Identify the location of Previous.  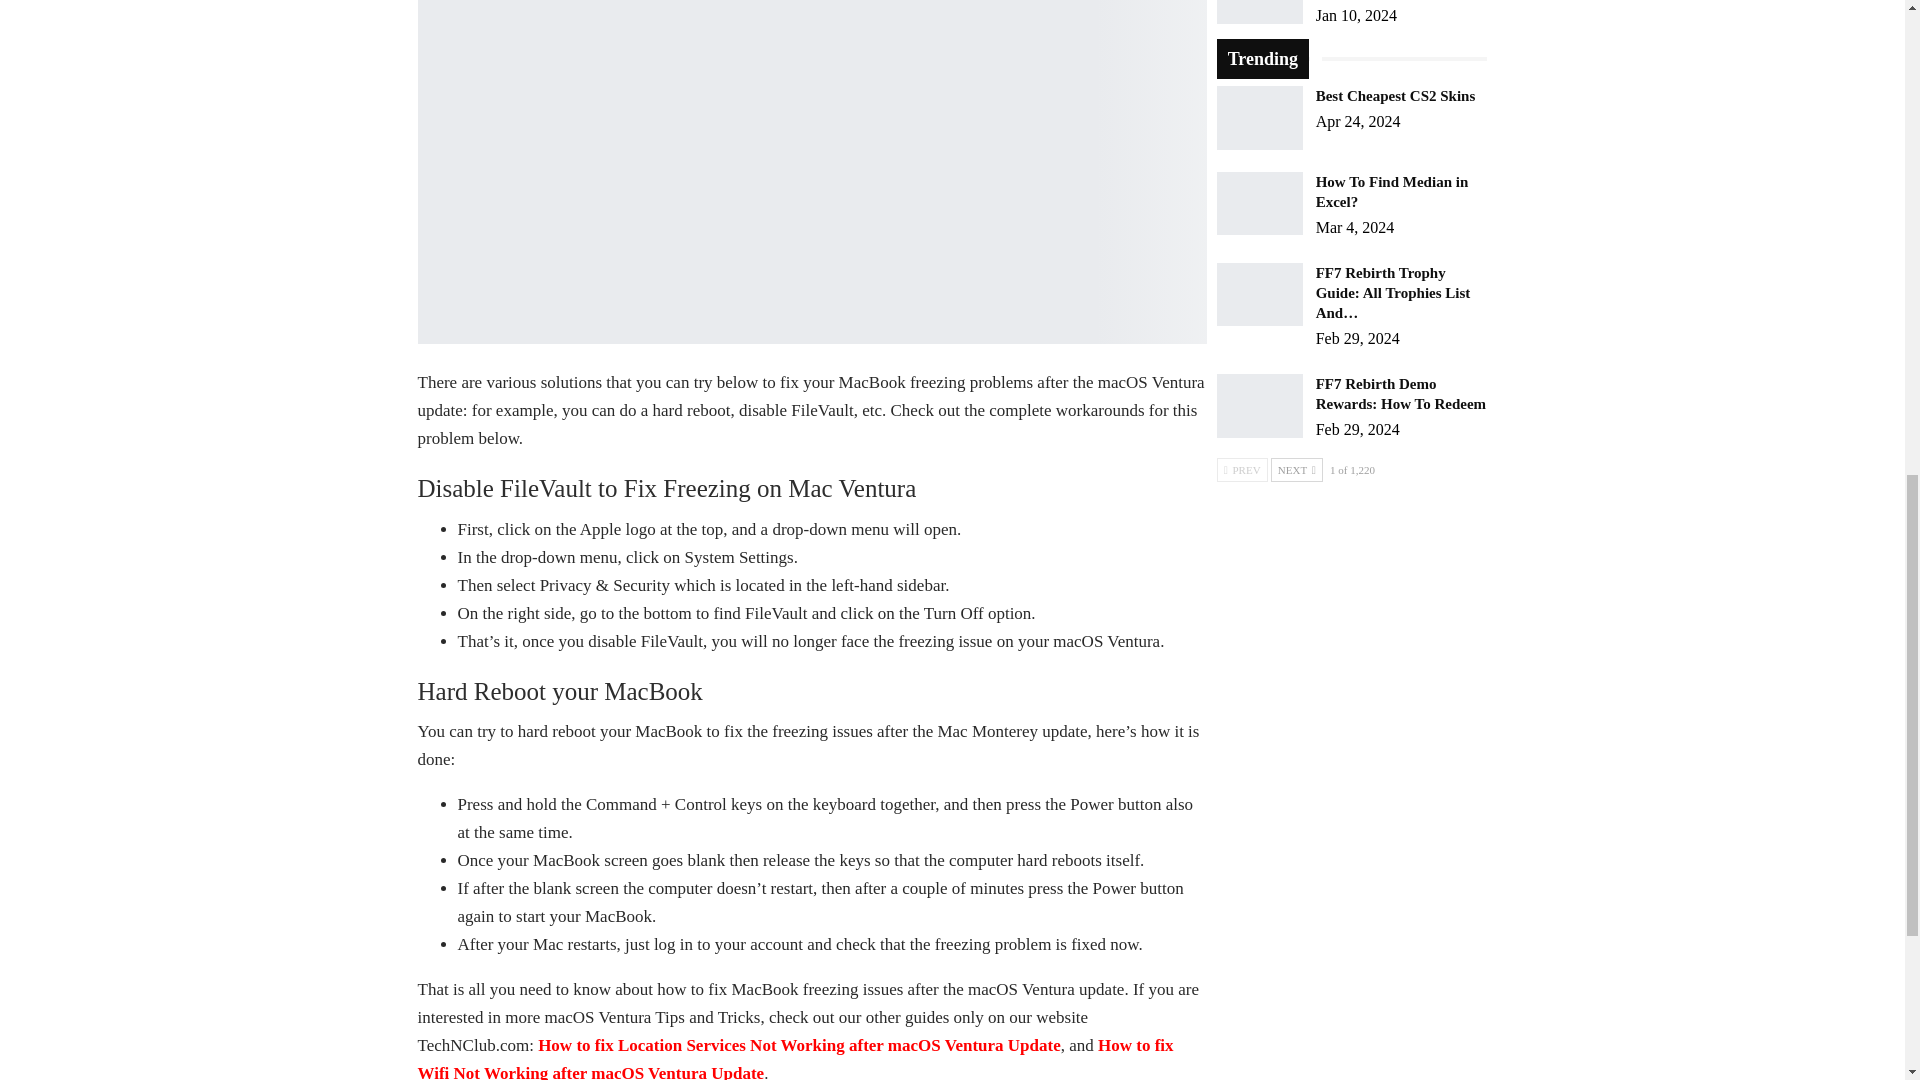
(1242, 469).